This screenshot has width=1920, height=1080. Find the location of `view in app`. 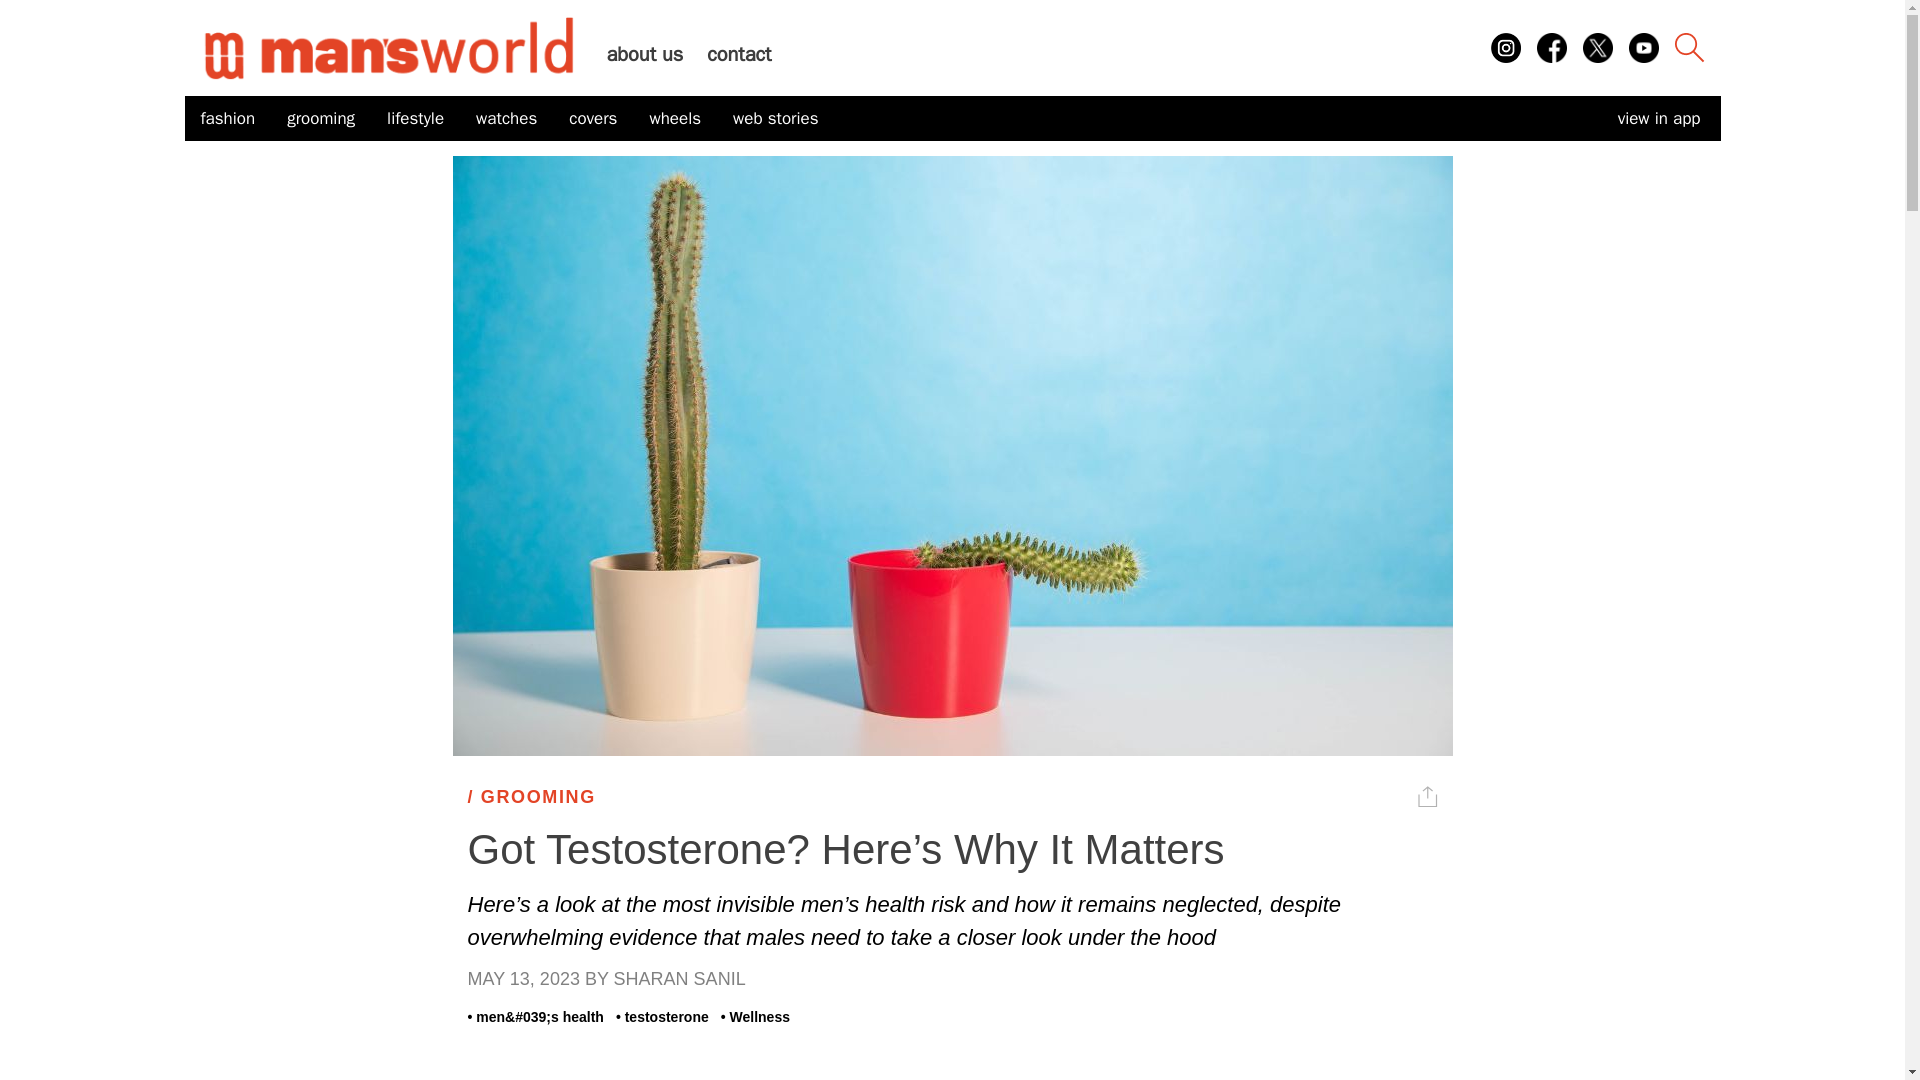

view in app is located at coordinates (1658, 118).